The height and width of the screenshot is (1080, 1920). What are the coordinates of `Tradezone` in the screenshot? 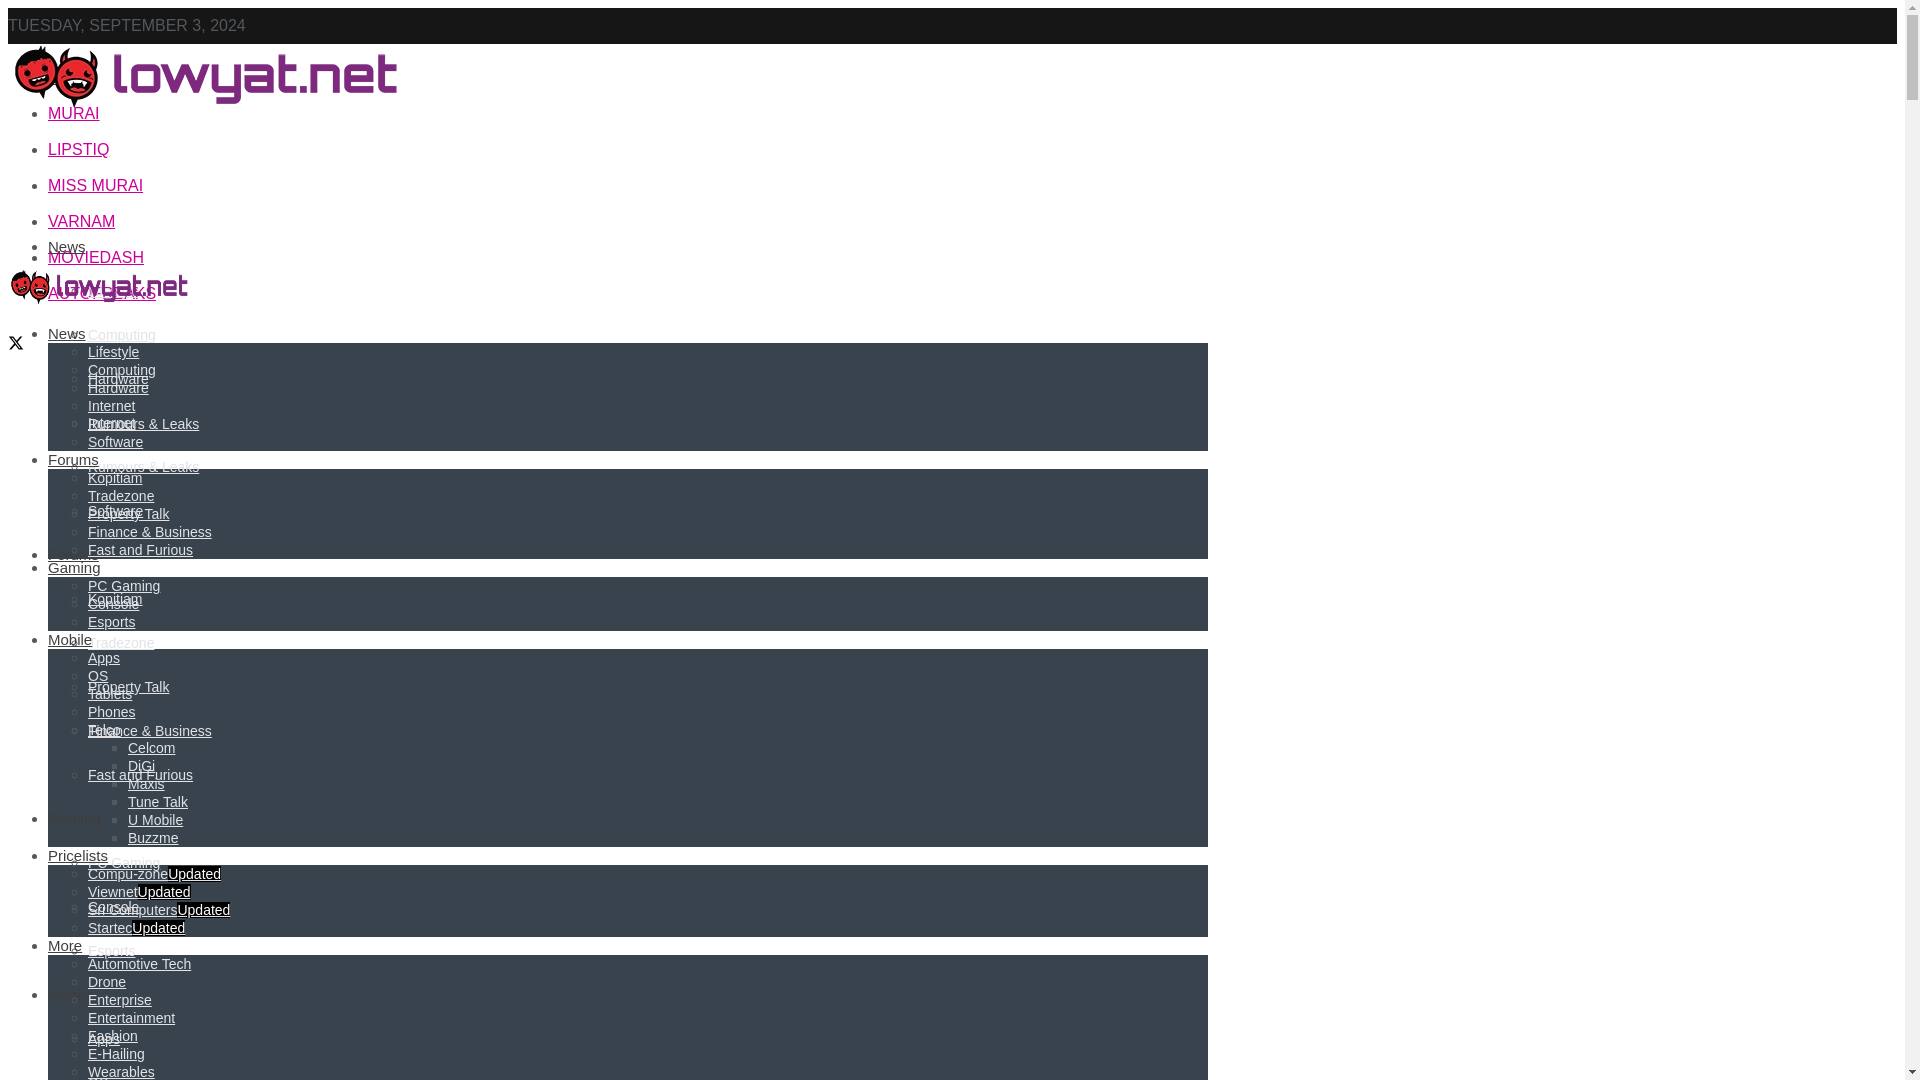 It's located at (120, 643).